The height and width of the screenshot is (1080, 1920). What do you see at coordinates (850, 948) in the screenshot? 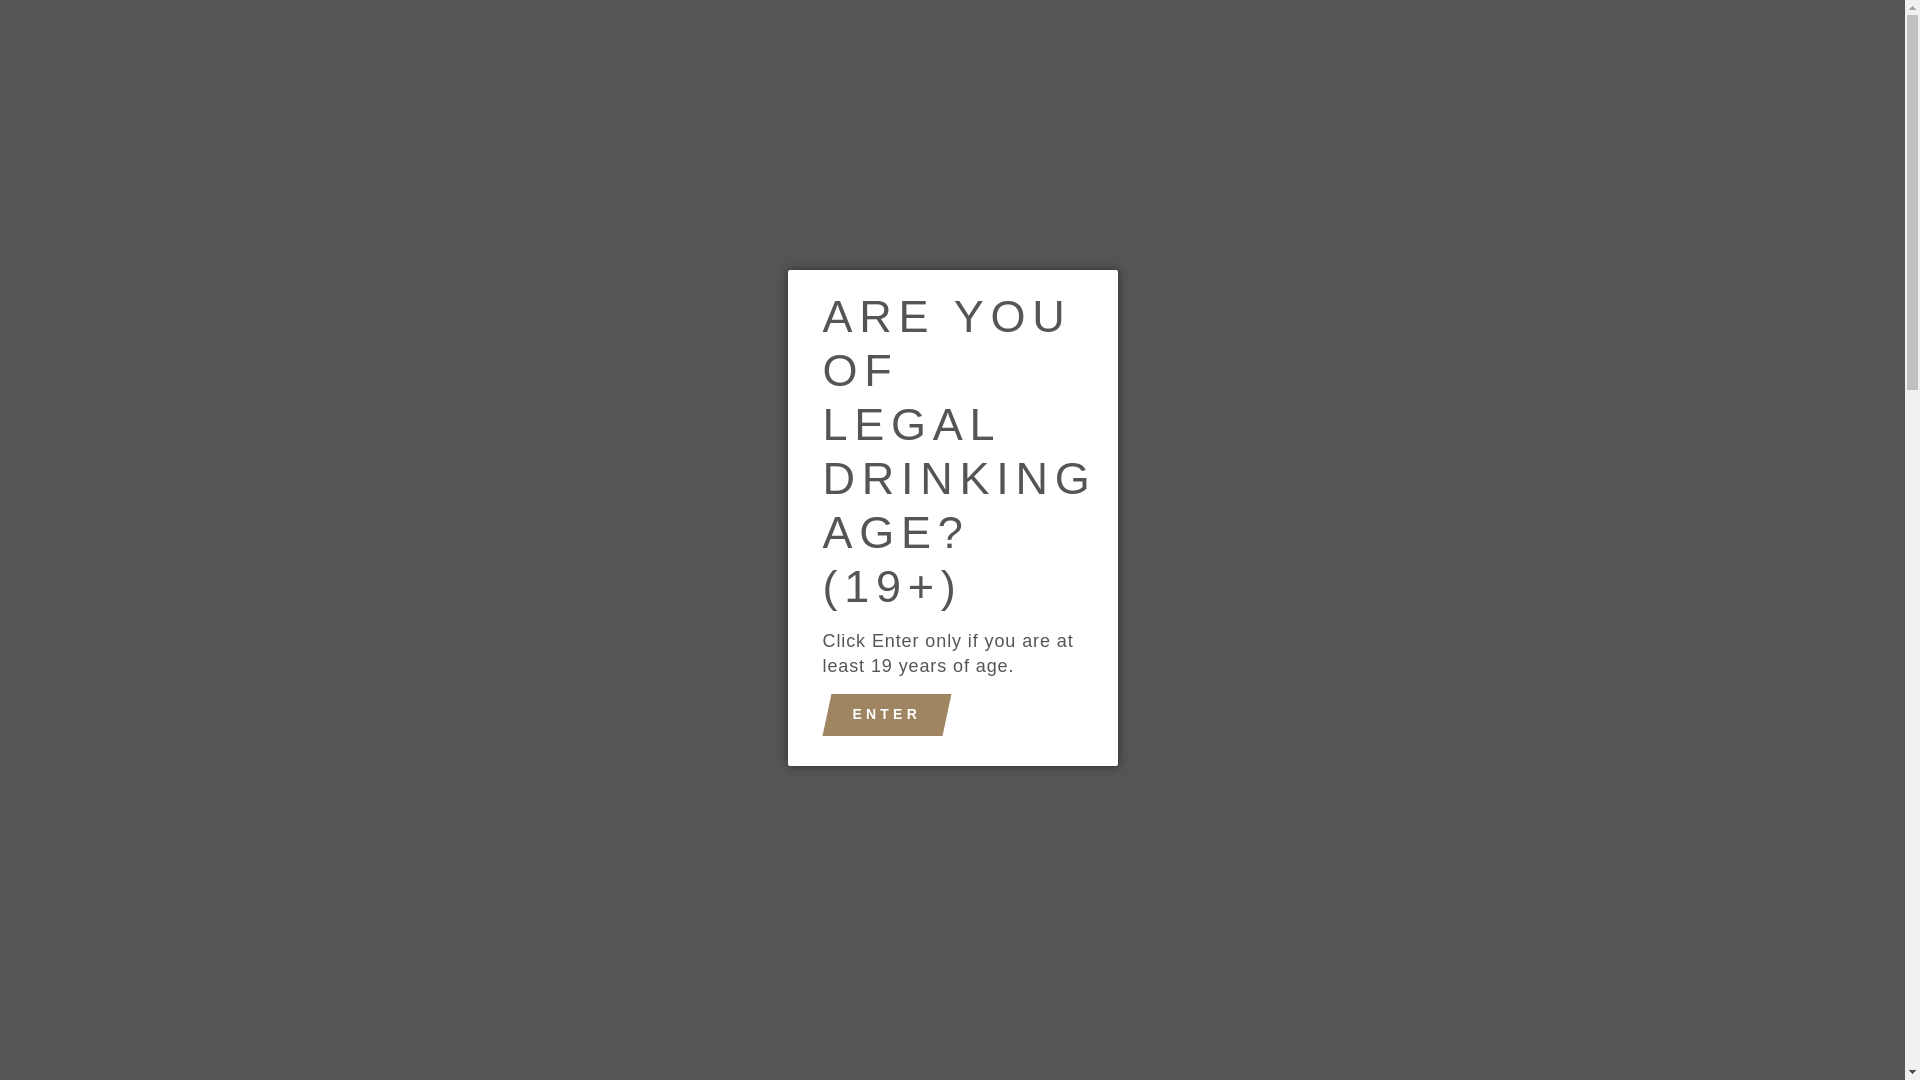
I see `Share on Facebook` at bounding box center [850, 948].